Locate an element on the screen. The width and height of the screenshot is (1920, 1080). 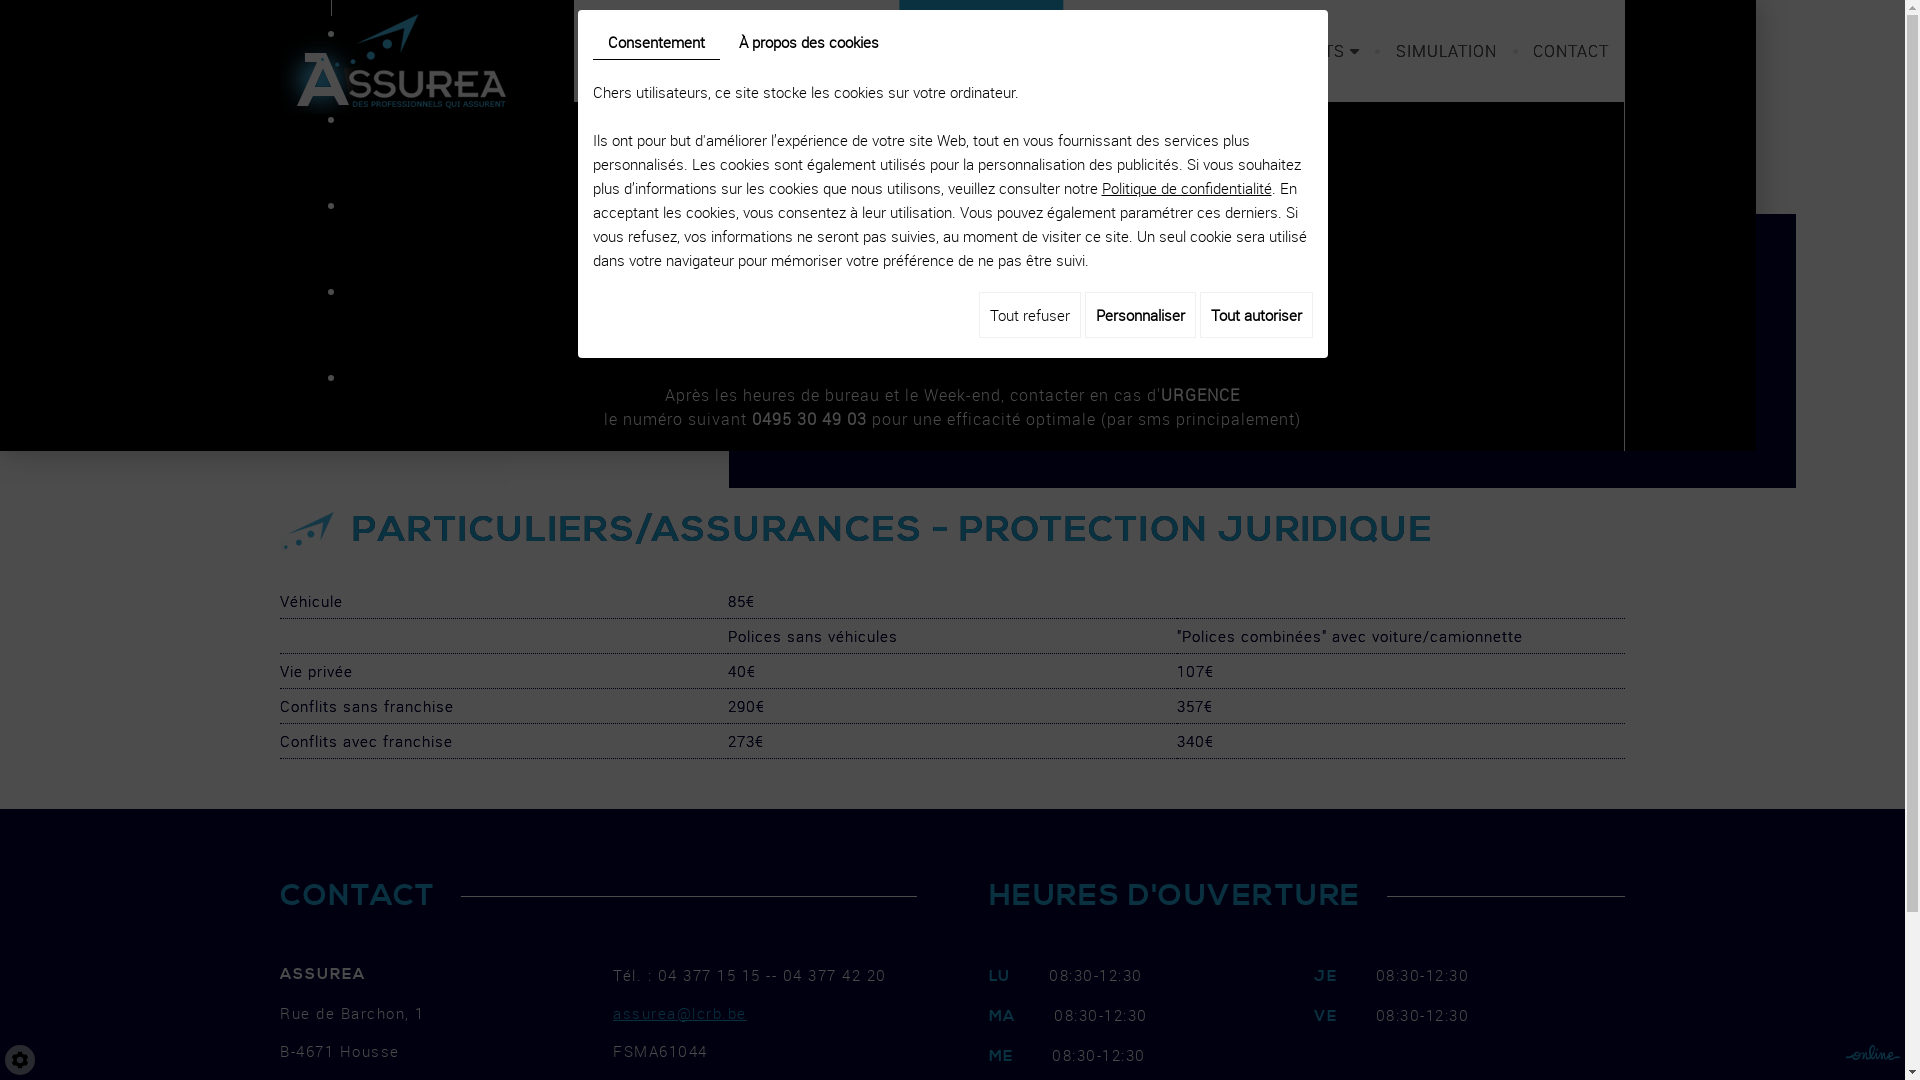
04 377 42 20 is located at coordinates (978, 317).